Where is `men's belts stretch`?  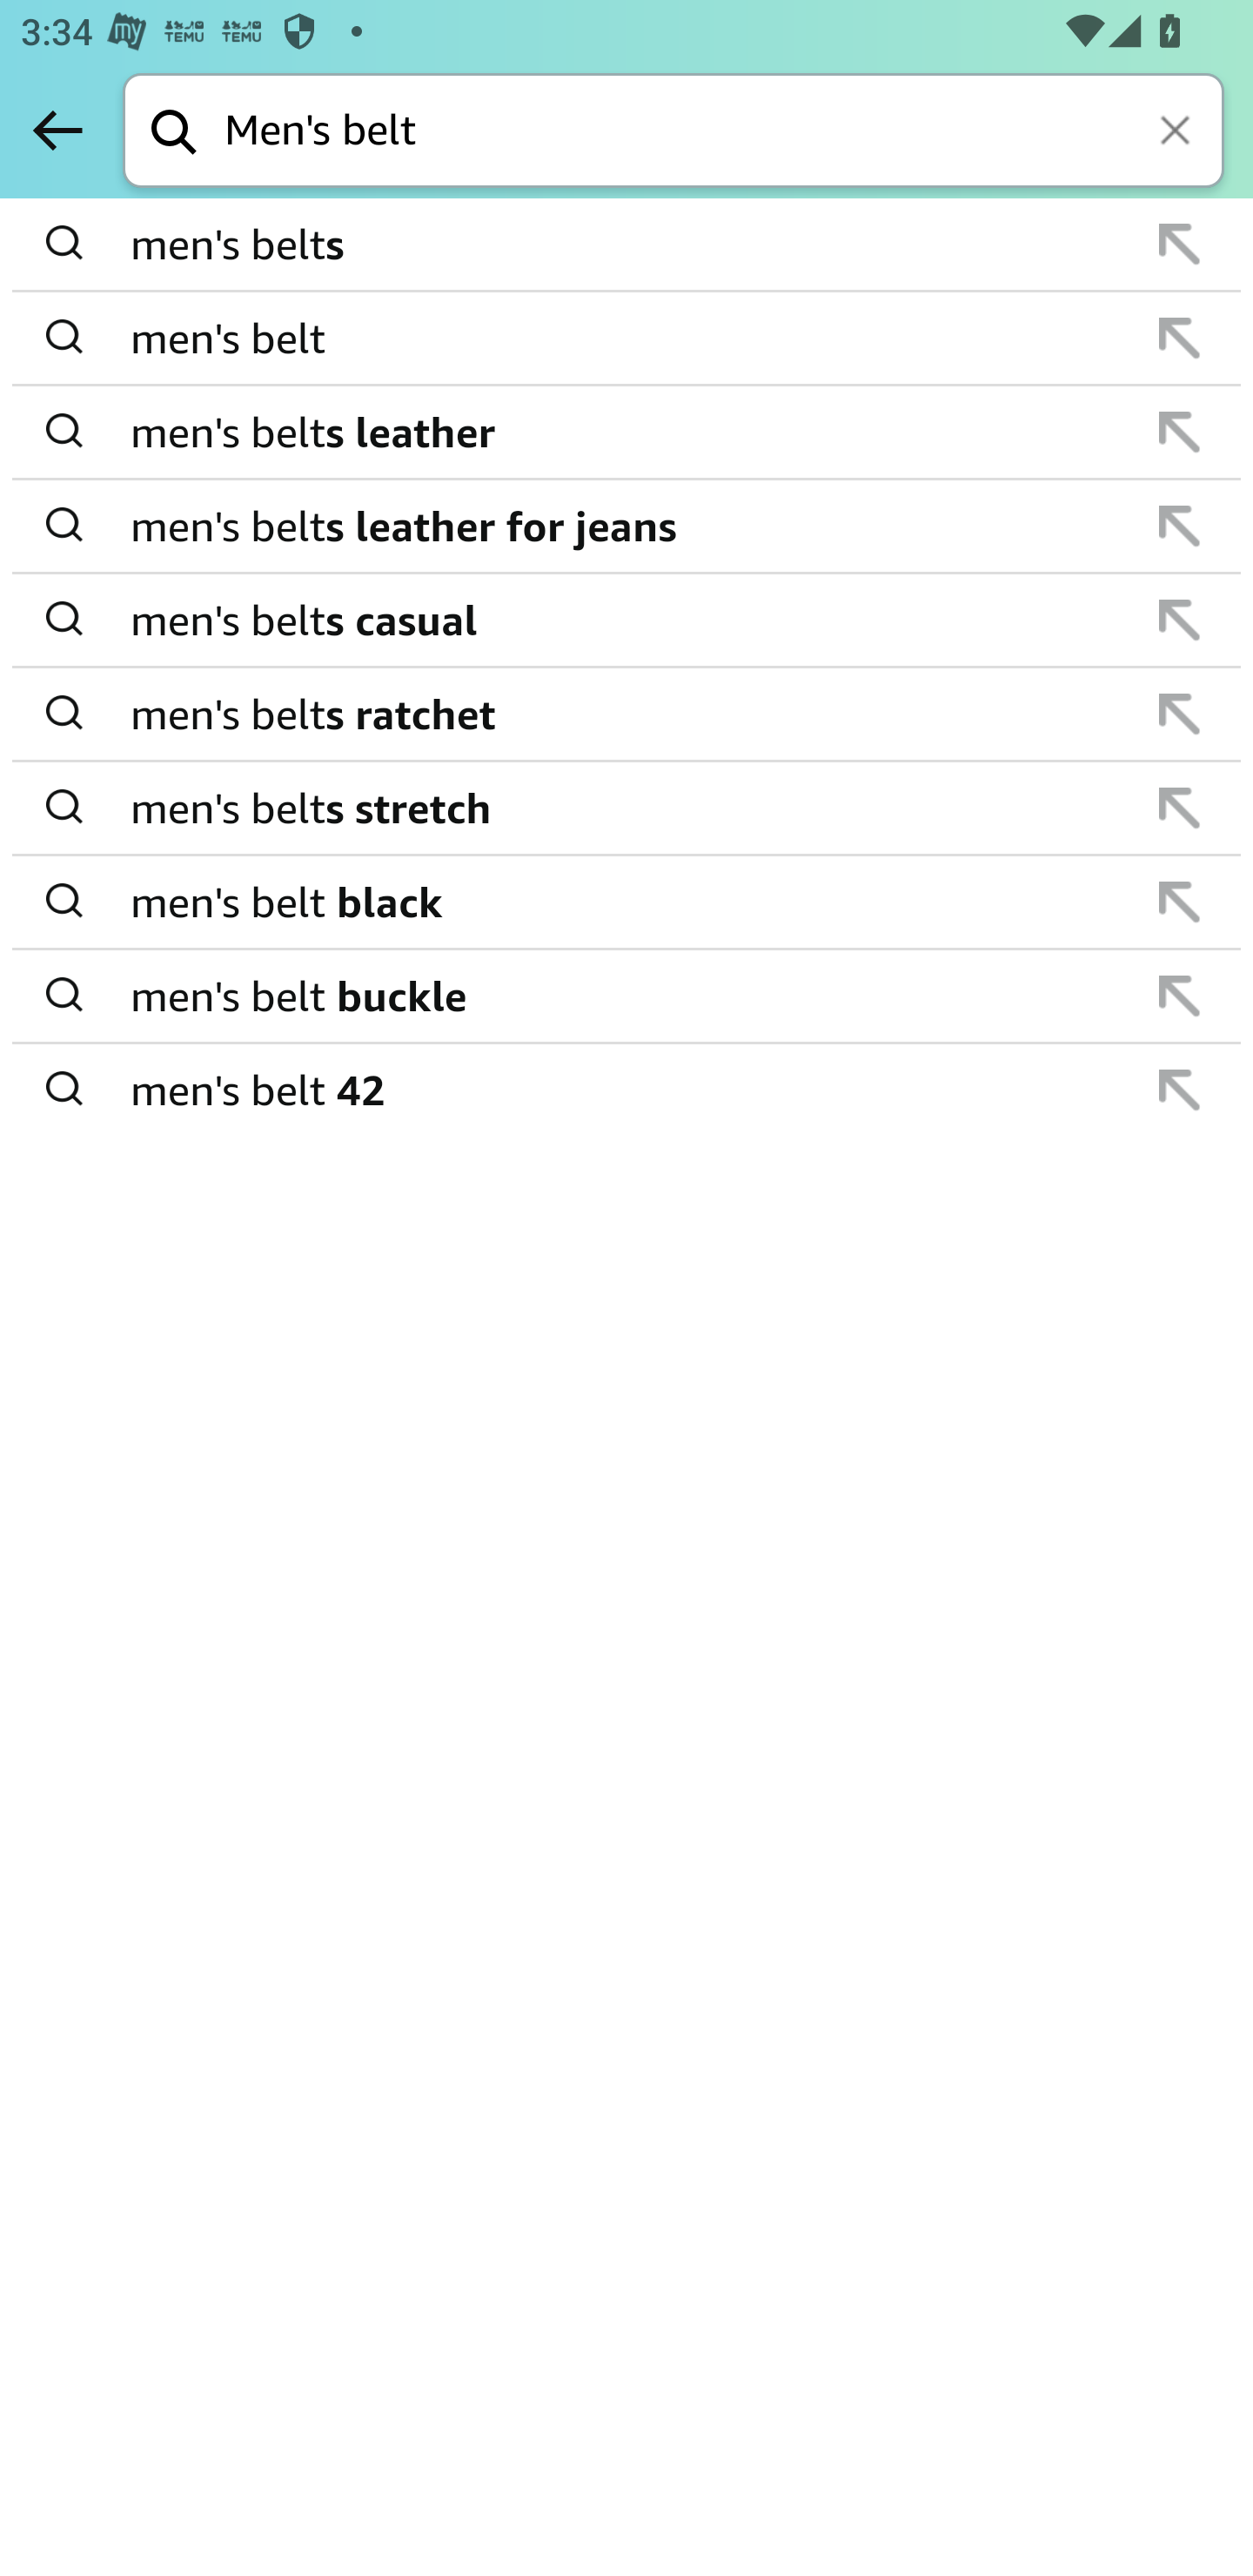
men's belts stretch is located at coordinates (628, 808).